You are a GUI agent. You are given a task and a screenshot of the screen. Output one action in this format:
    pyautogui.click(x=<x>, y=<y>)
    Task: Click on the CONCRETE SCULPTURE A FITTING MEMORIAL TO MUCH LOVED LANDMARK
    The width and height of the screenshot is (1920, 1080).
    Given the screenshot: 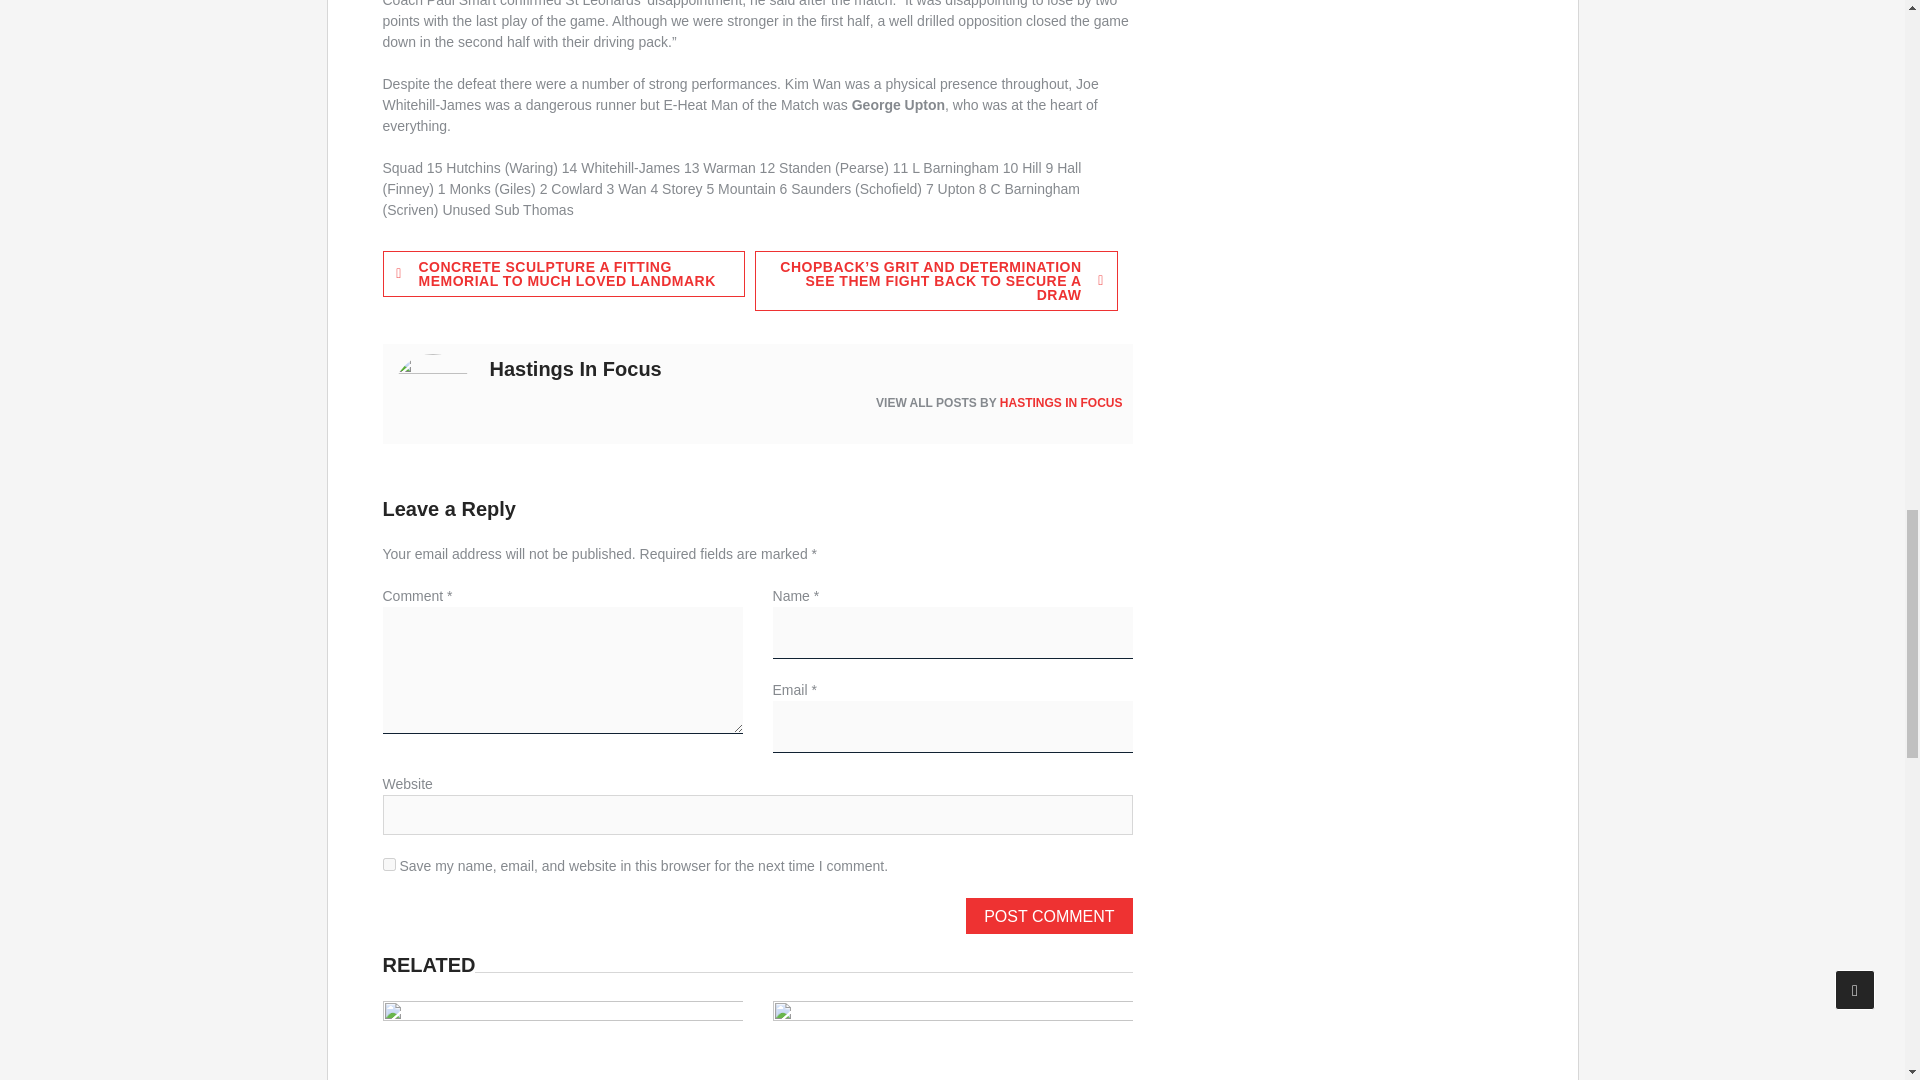 What is the action you would take?
    pyautogui.click(x=563, y=274)
    